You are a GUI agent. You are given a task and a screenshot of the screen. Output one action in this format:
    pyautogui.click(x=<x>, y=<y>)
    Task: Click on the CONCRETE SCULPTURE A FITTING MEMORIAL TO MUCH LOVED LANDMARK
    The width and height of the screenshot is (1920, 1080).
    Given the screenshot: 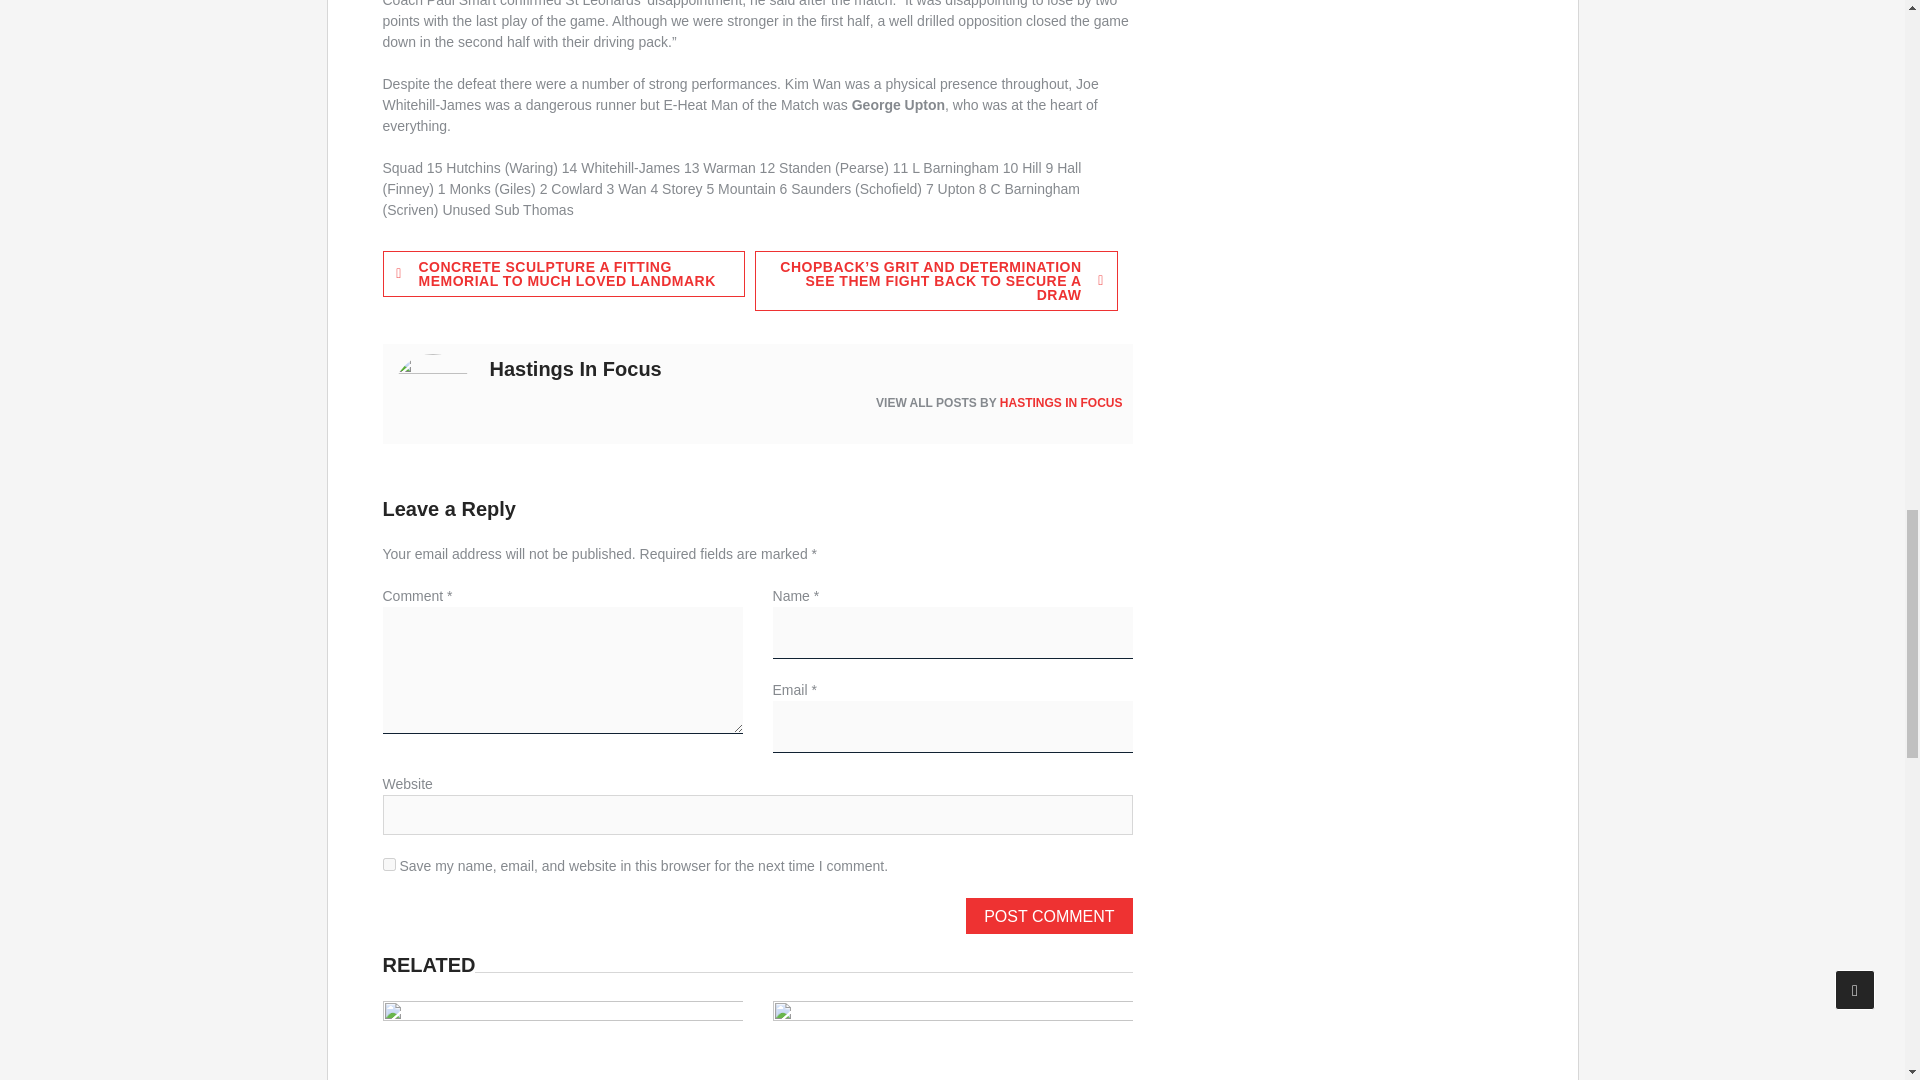 What is the action you would take?
    pyautogui.click(x=563, y=274)
    